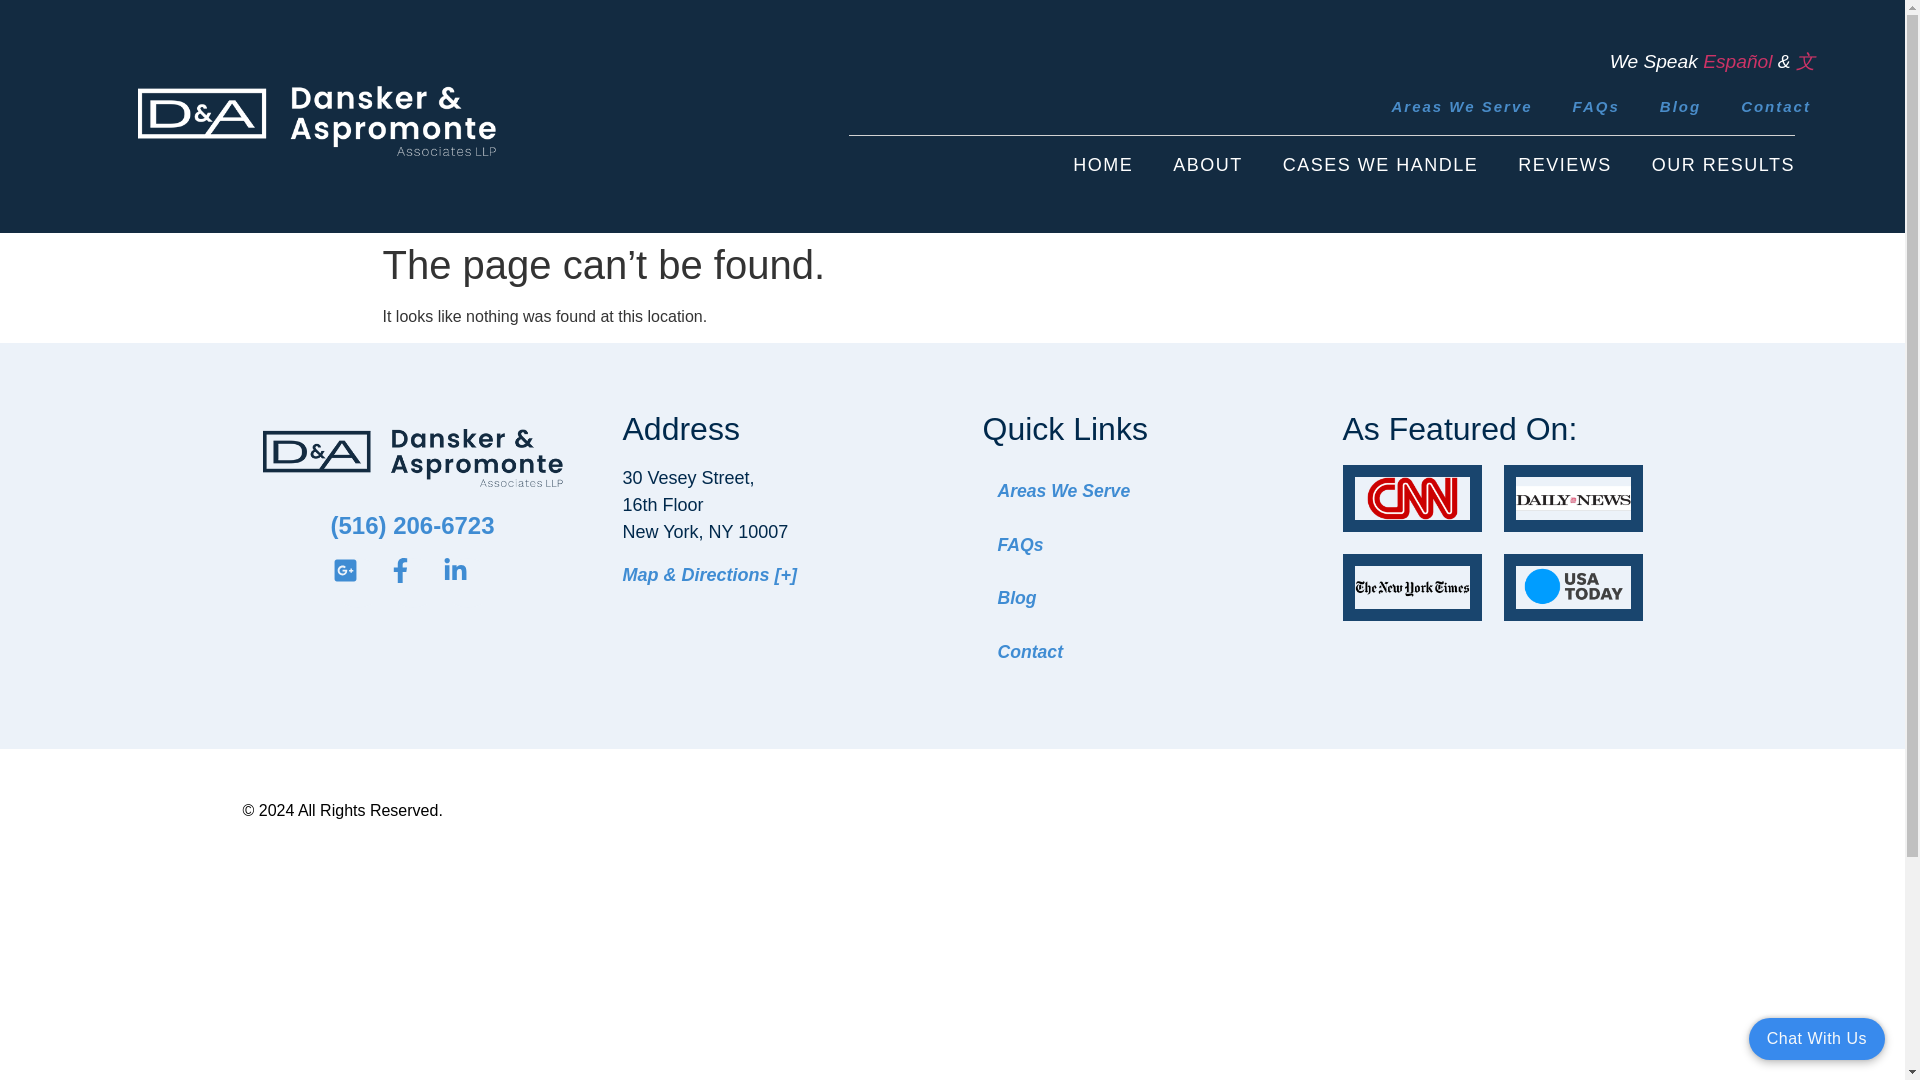 This screenshot has width=1920, height=1080. What do you see at coordinates (1380, 164) in the screenshot?
I see `CASES WE HANDLE` at bounding box center [1380, 164].